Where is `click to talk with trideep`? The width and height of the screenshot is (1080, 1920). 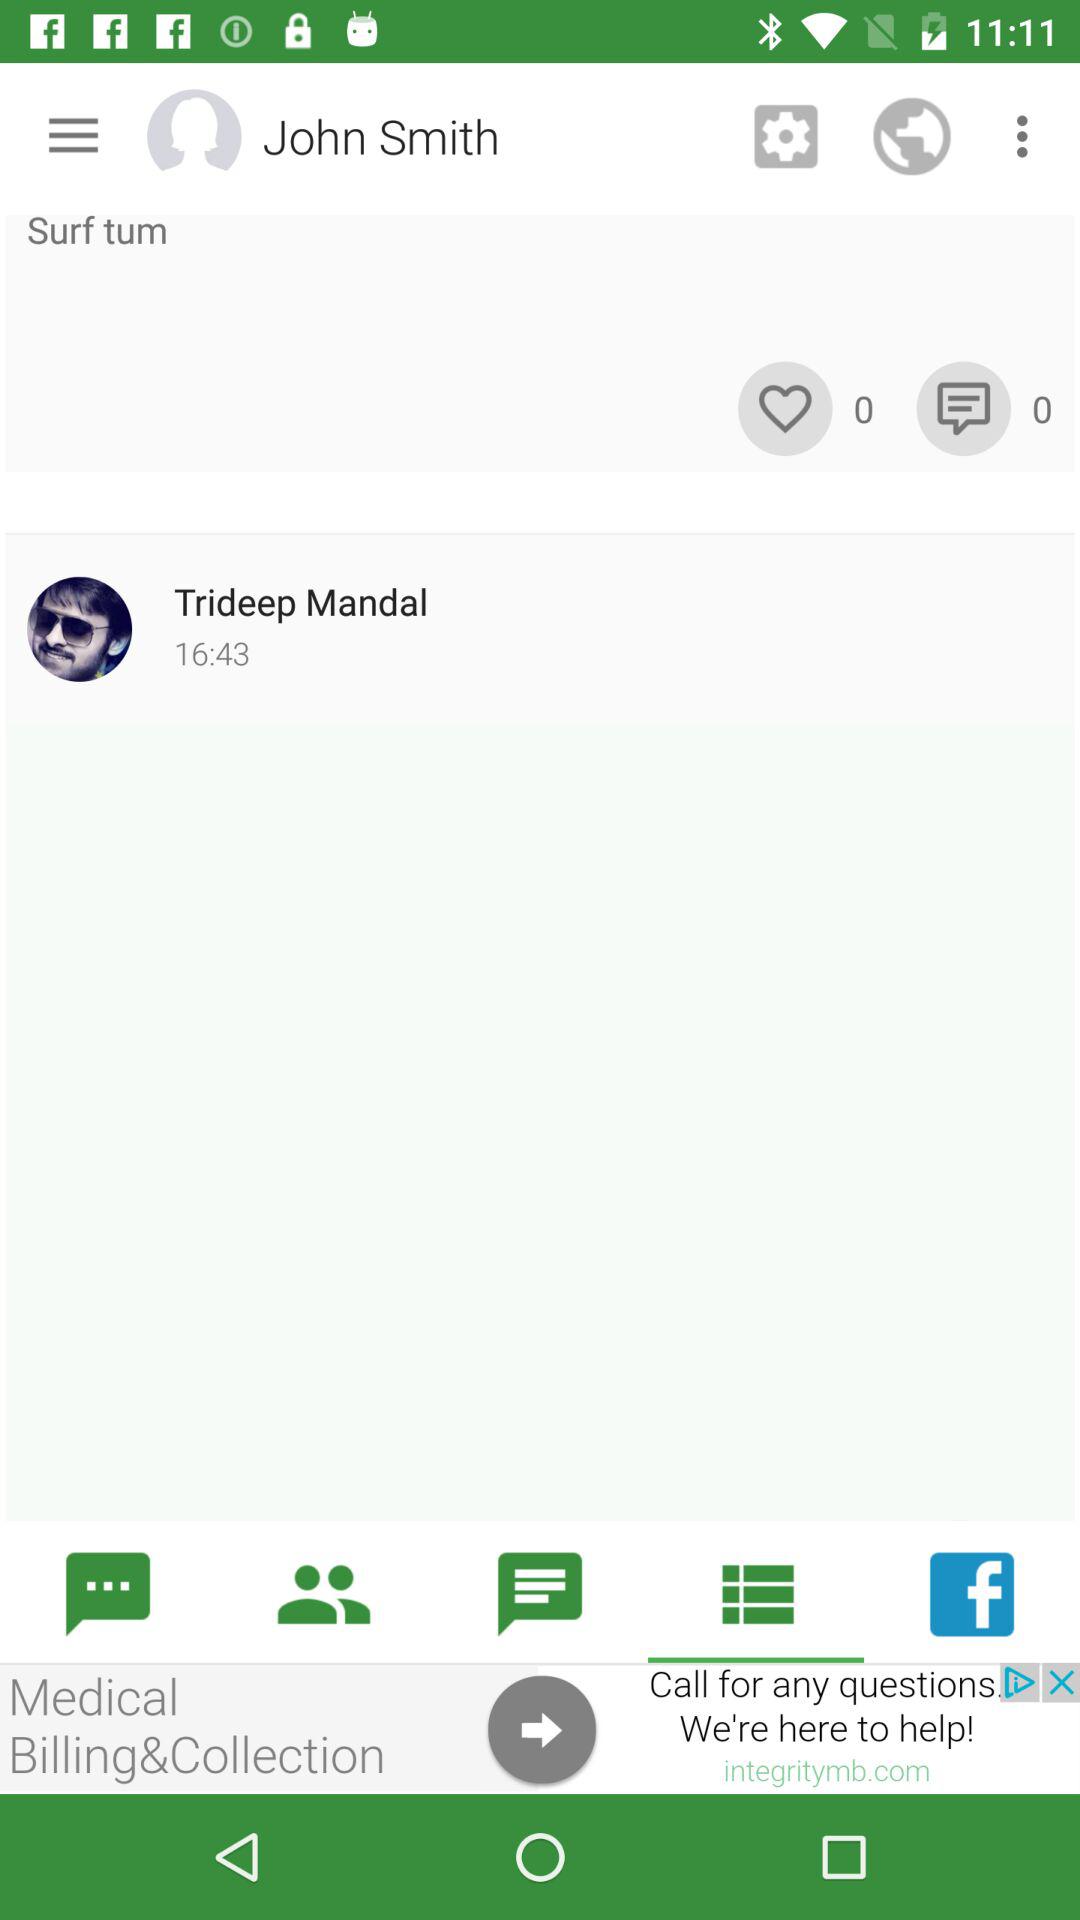
click to talk with trideep is located at coordinates (540, 1122).